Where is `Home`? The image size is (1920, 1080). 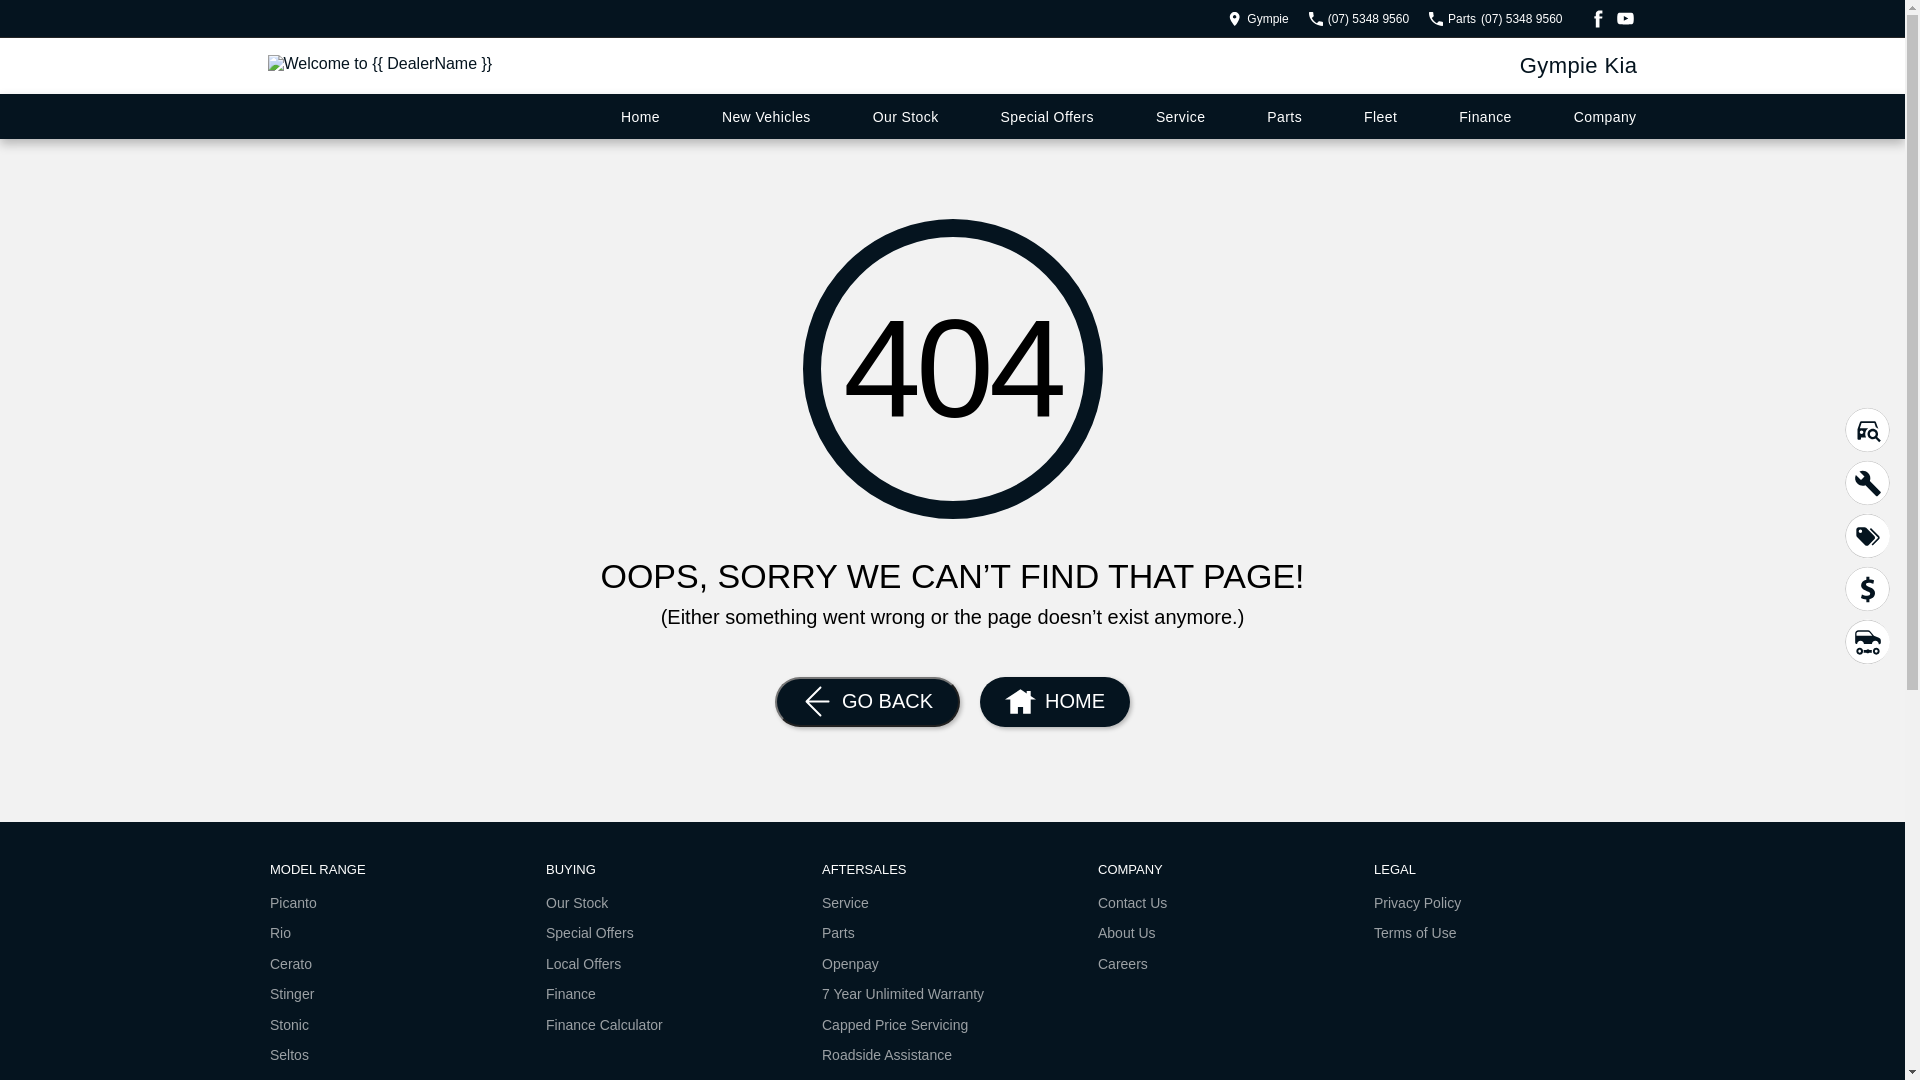
Home is located at coordinates (640, 116).